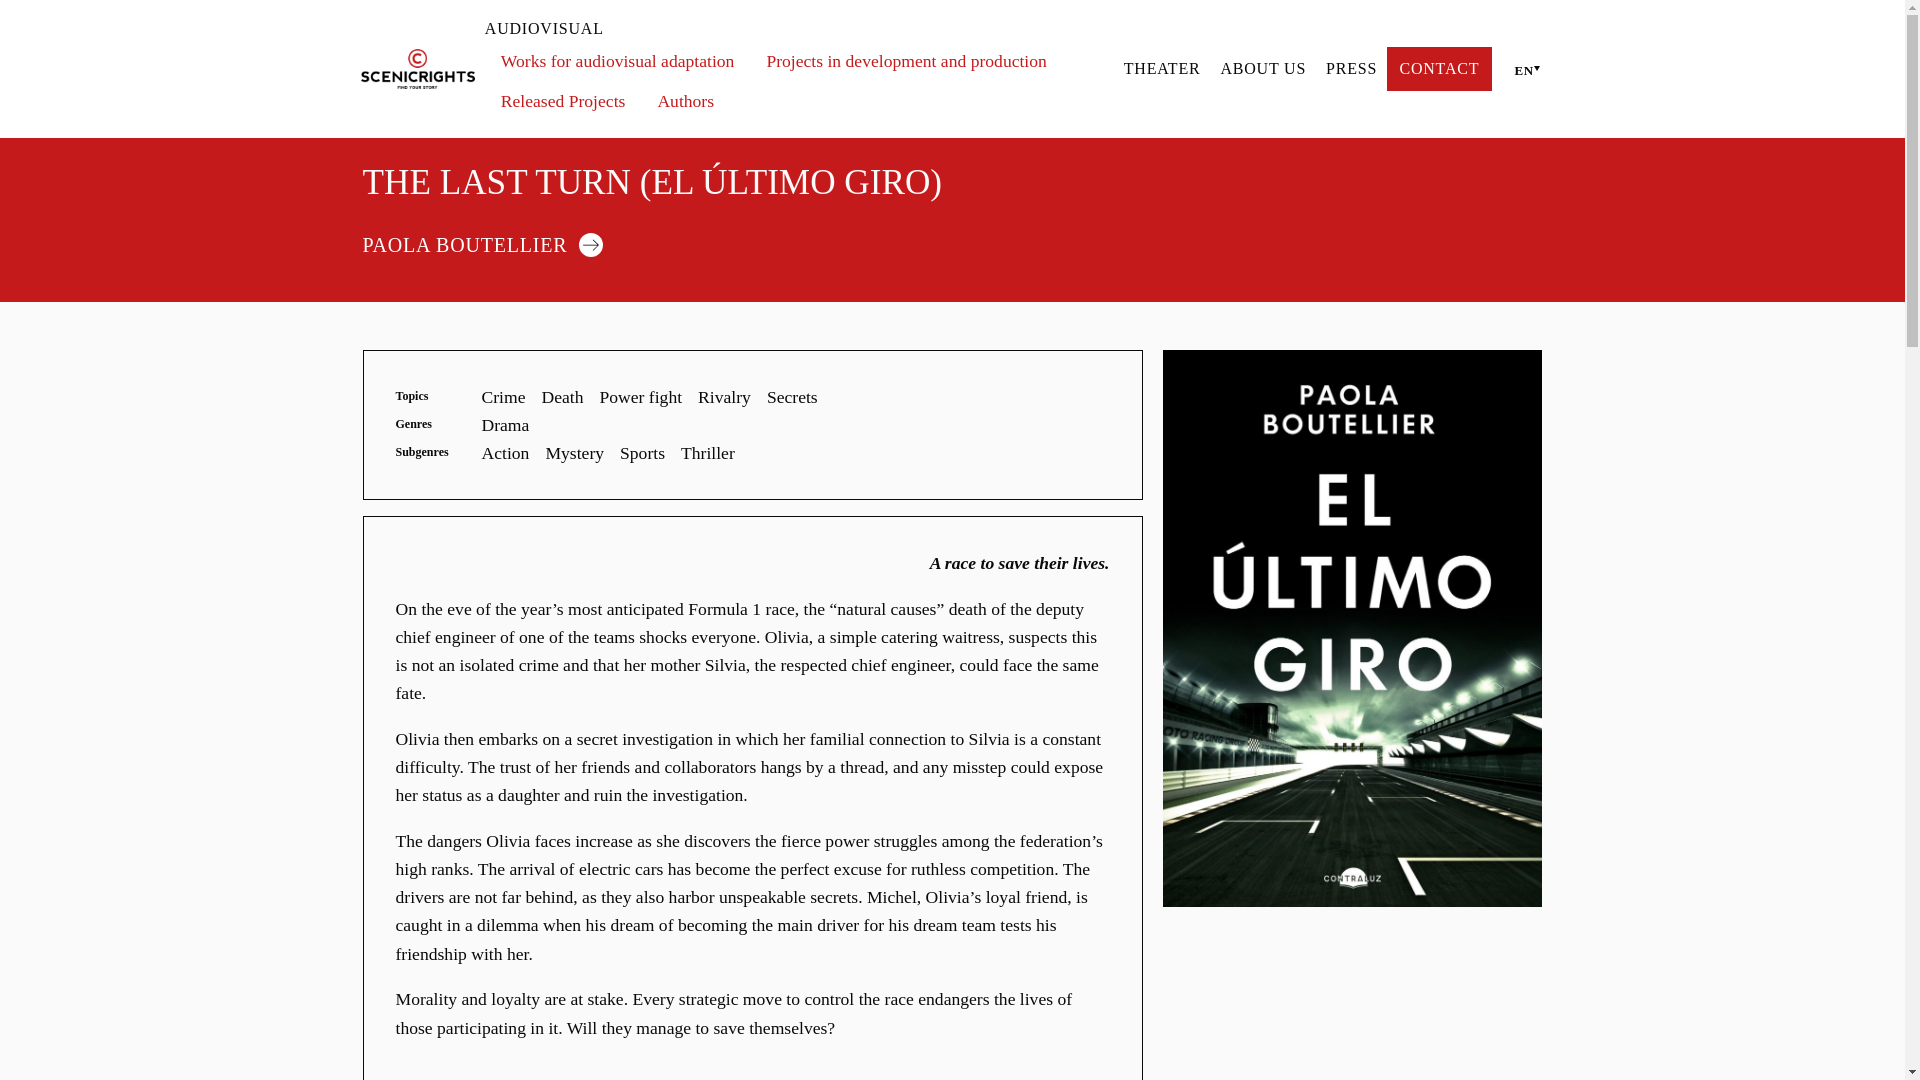  Describe the element at coordinates (1162, 69) in the screenshot. I see `THEATER` at that location.